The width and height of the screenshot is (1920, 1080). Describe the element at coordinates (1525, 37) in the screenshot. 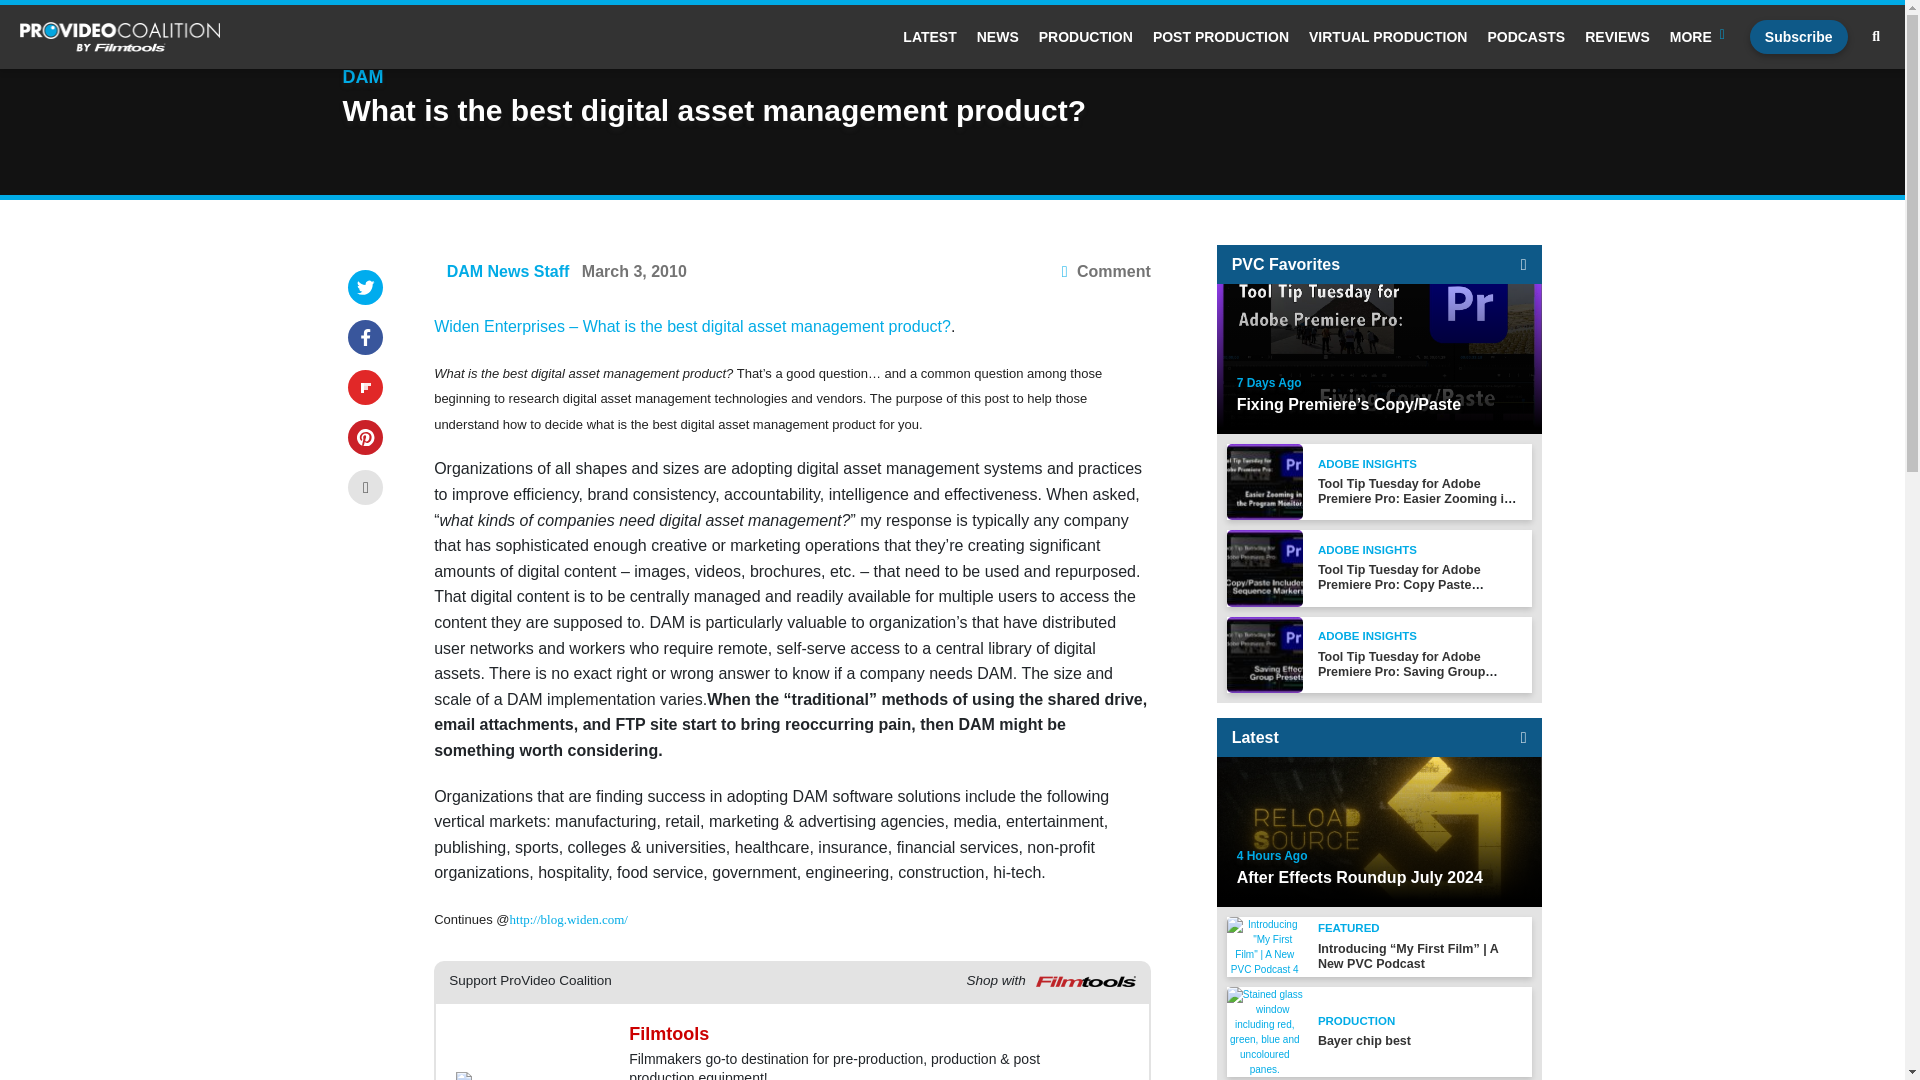

I see `PODCASTS` at that location.